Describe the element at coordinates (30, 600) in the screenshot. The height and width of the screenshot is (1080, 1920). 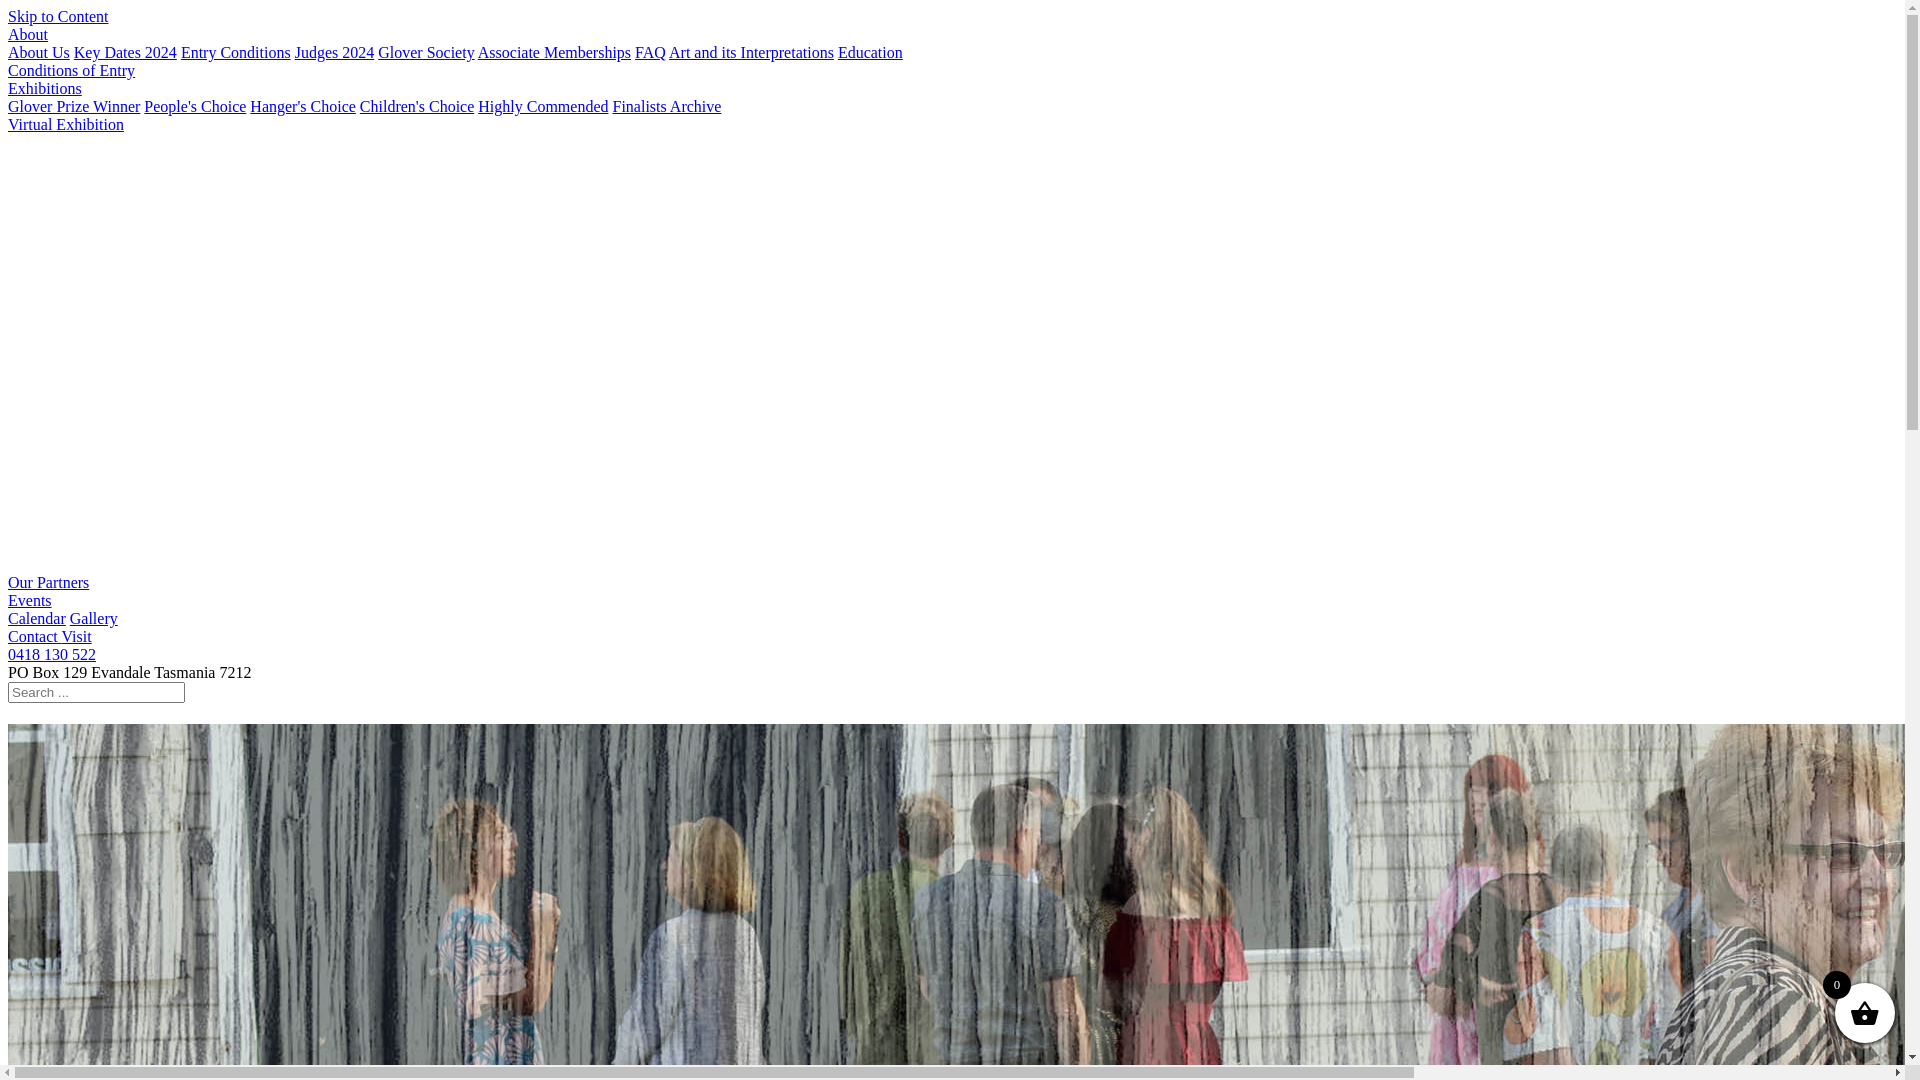
I see `Events` at that location.